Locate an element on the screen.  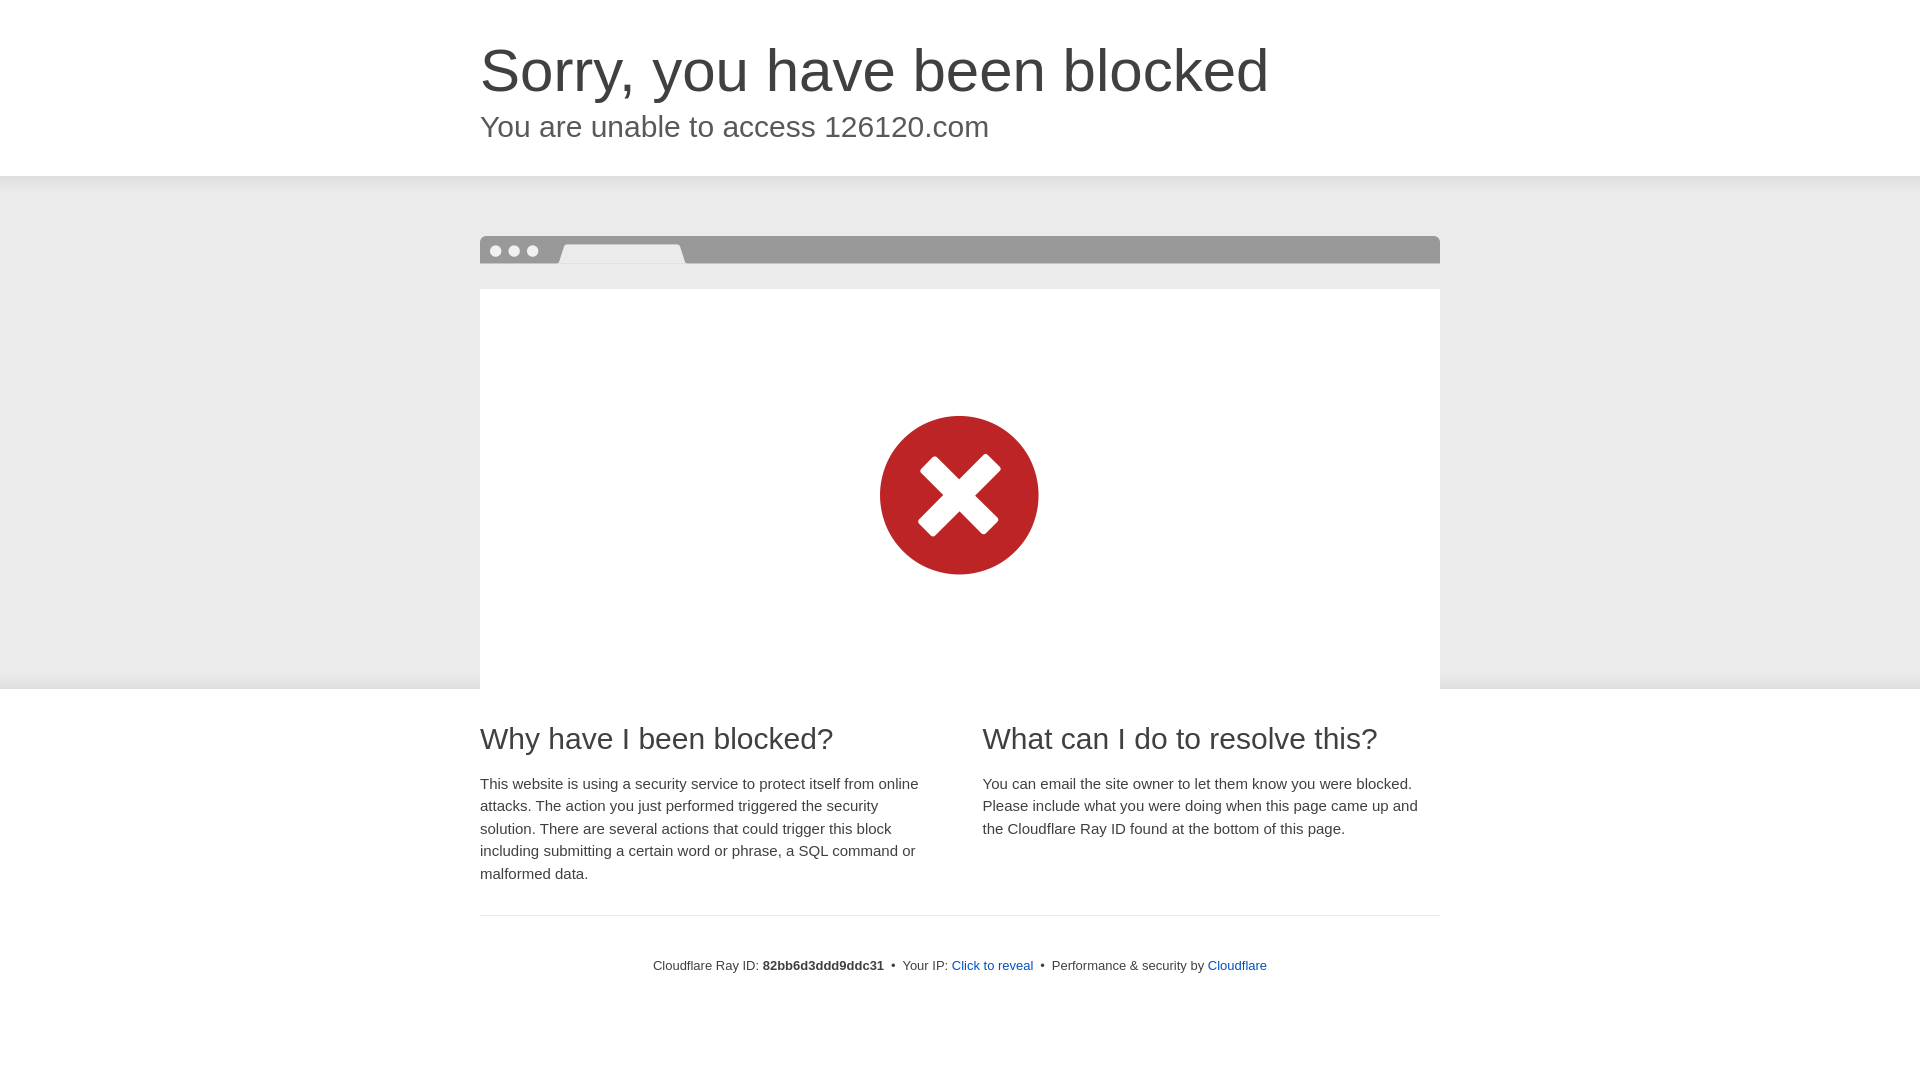
Cloudflare is located at coordinates (1238, 966).